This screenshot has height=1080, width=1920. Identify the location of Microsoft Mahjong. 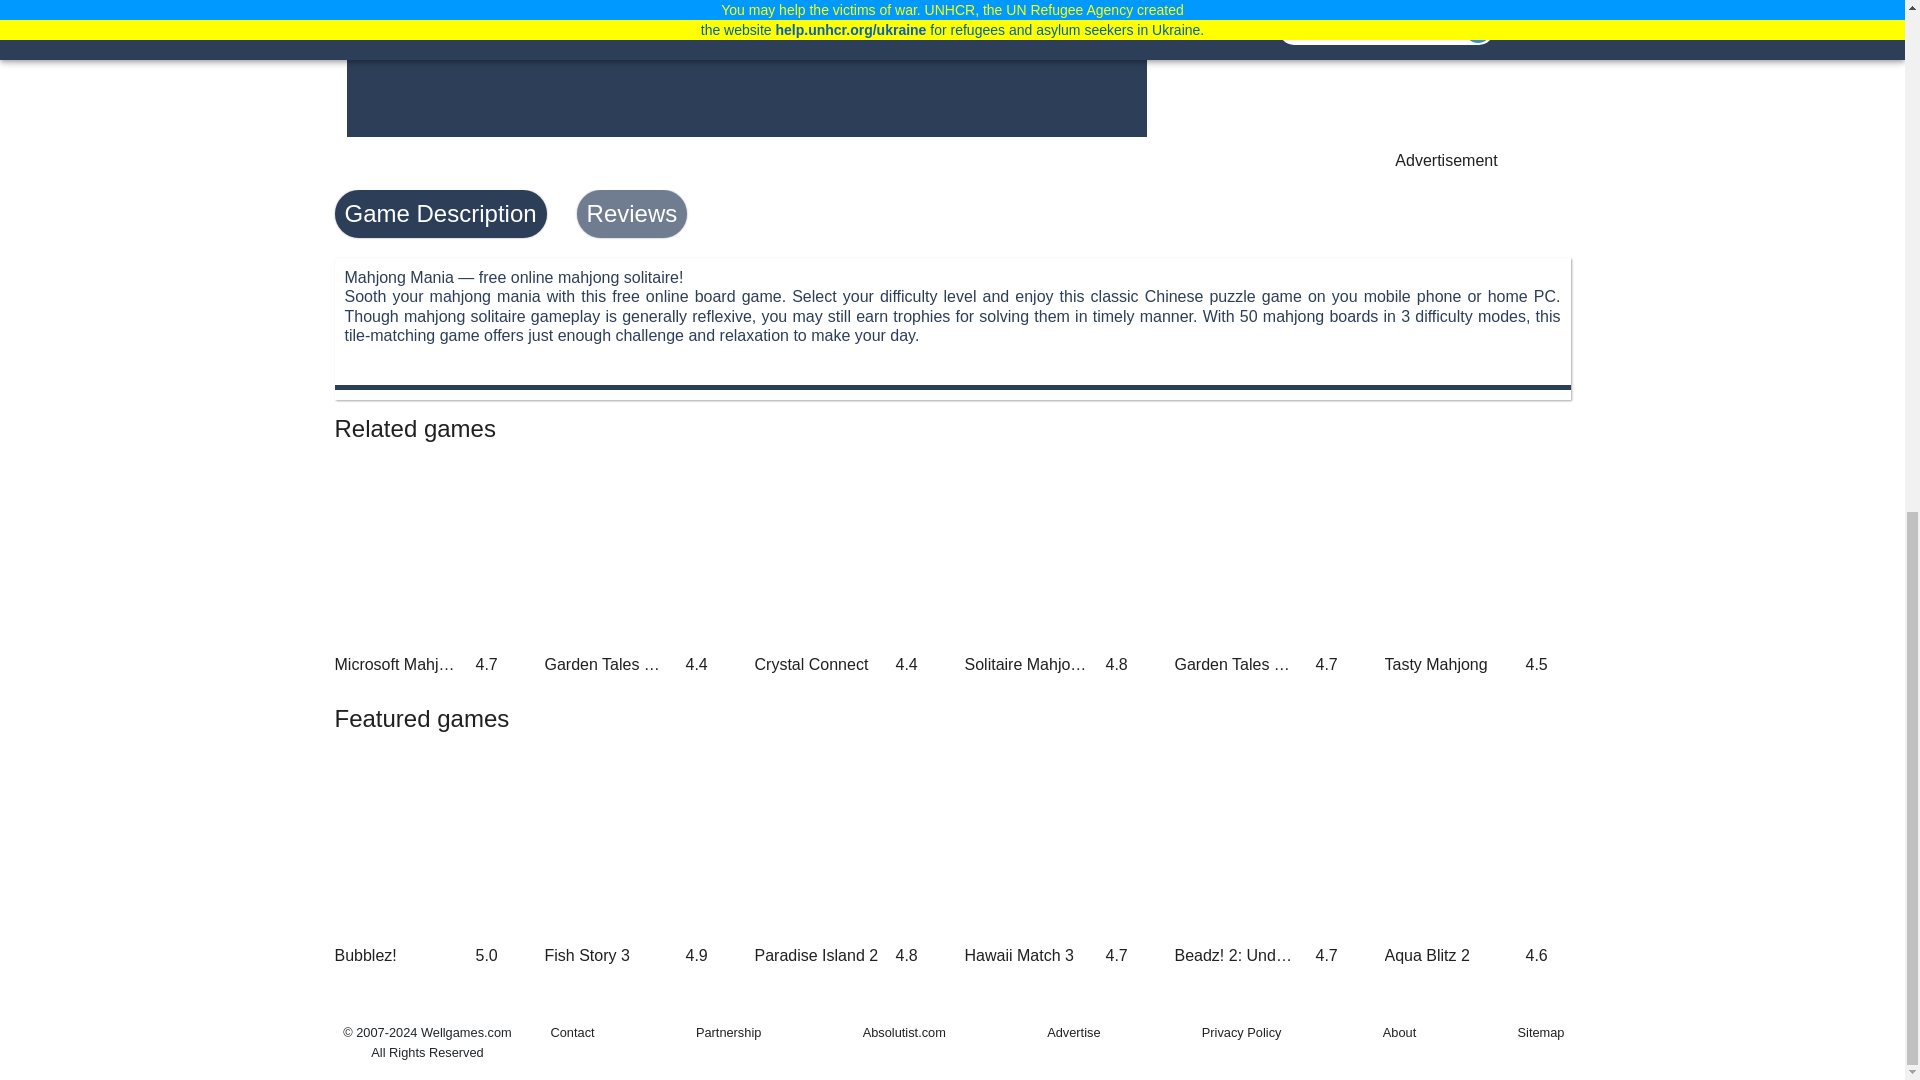
(427, 568).